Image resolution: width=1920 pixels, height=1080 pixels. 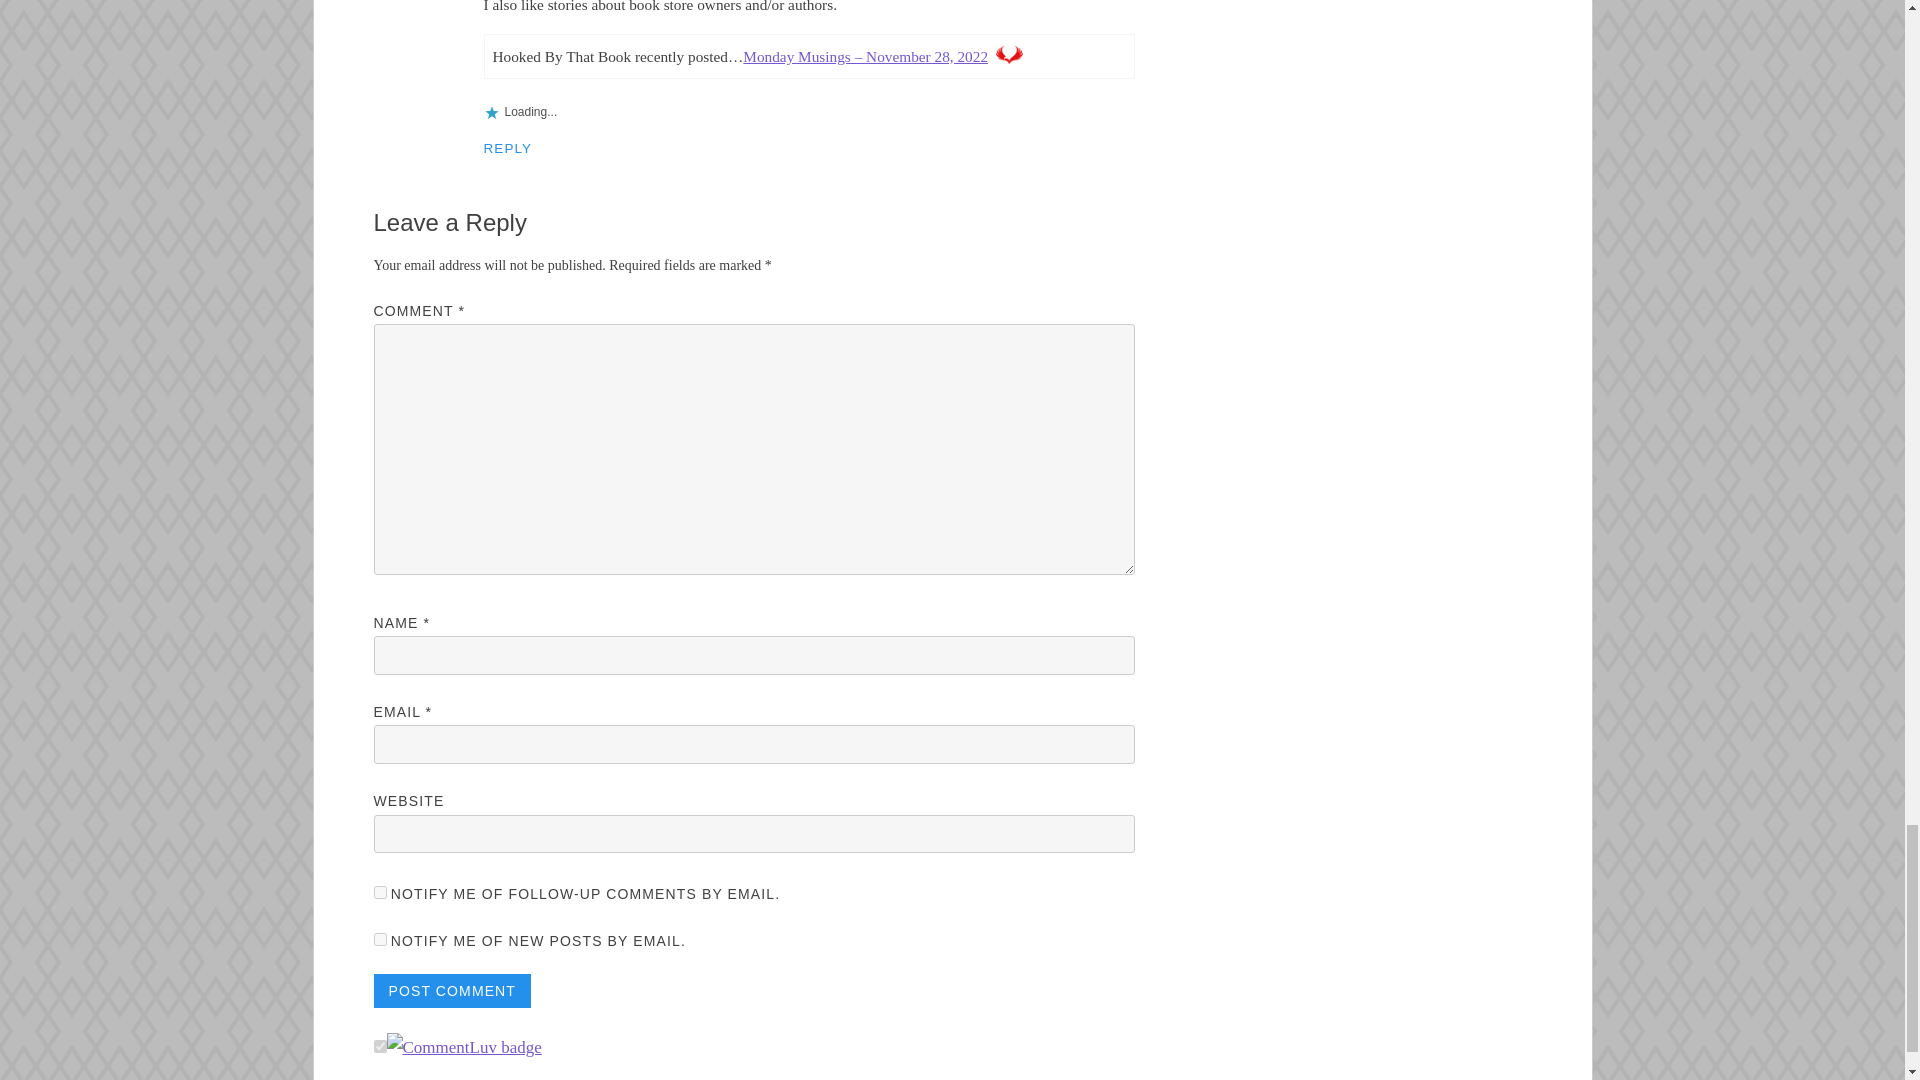 What do you see at coordinates (452, 990) in the screenshot?
I see `Post Comment` at bounding box center [452, 990].